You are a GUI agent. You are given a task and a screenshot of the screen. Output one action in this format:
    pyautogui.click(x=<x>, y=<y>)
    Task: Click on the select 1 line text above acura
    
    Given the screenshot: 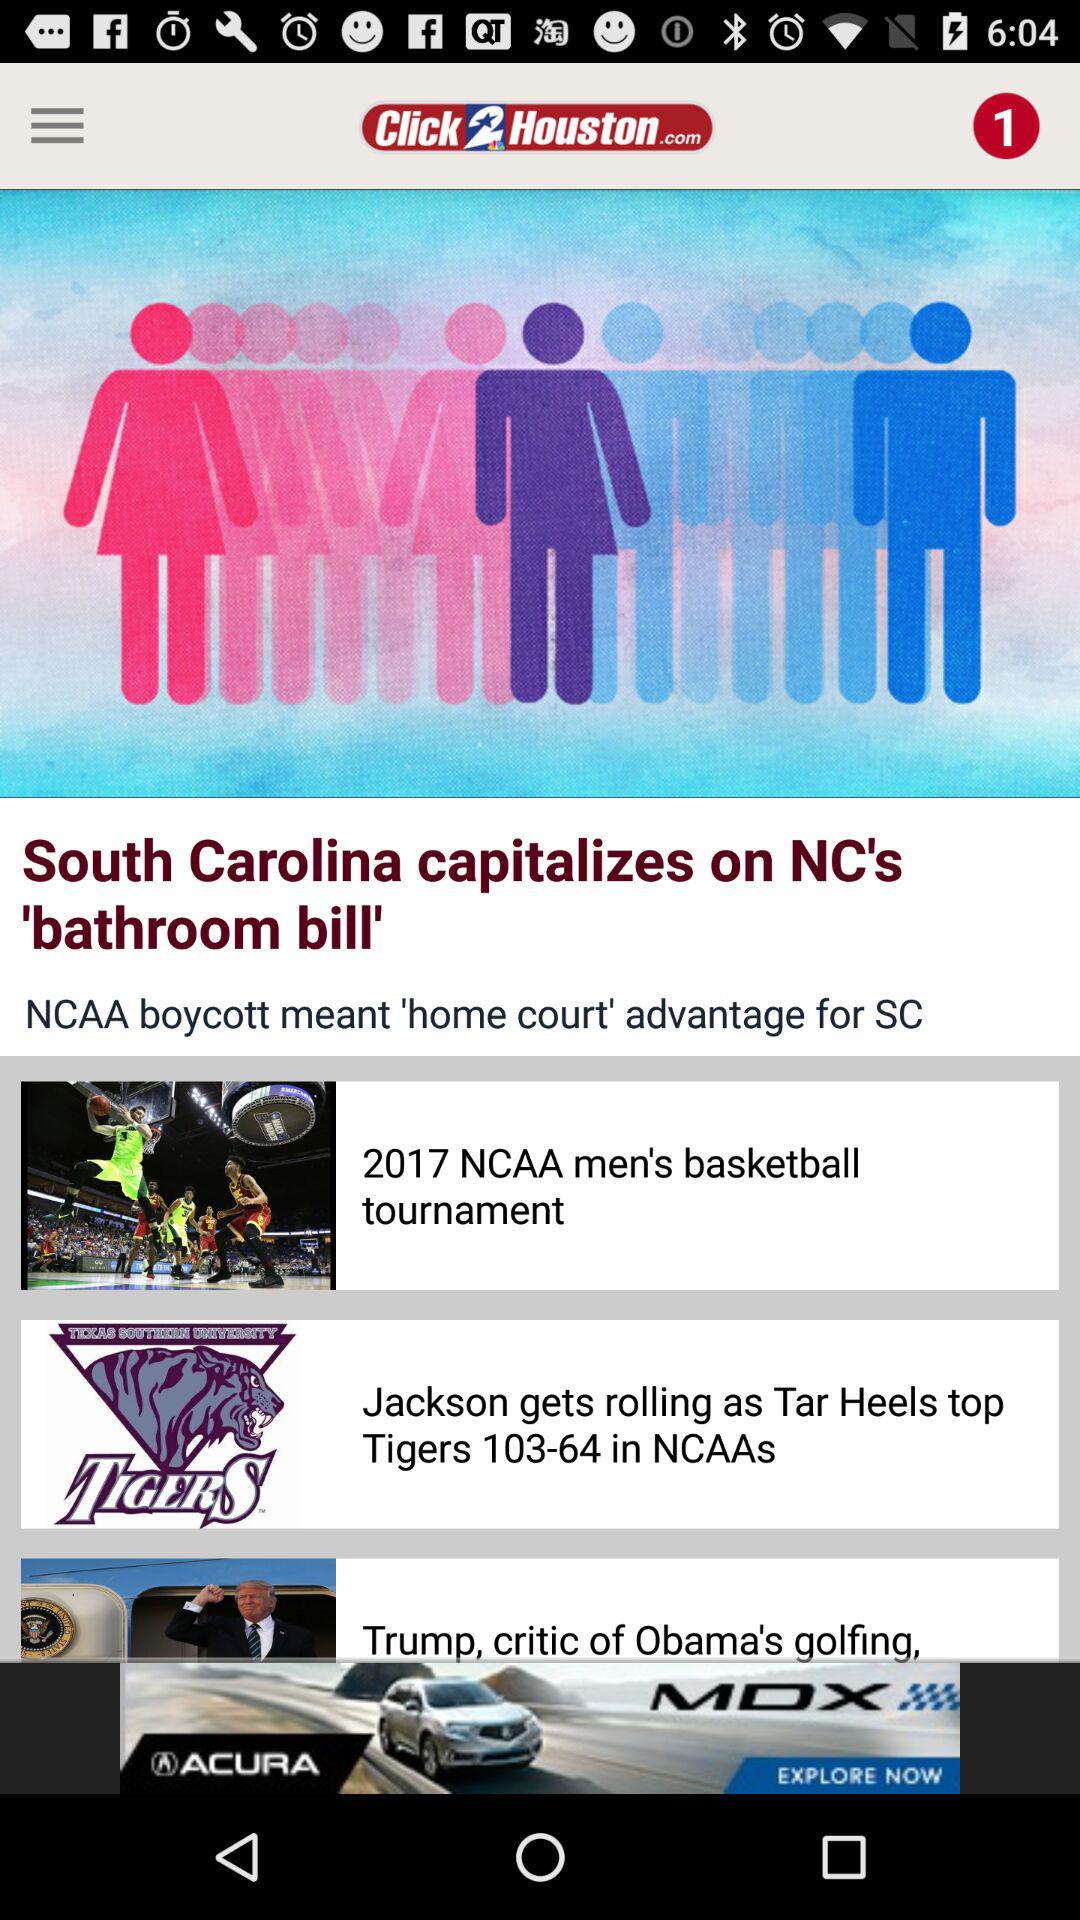 What is the action you would take?
    pyautogui.click(x=709, y=1628)
    